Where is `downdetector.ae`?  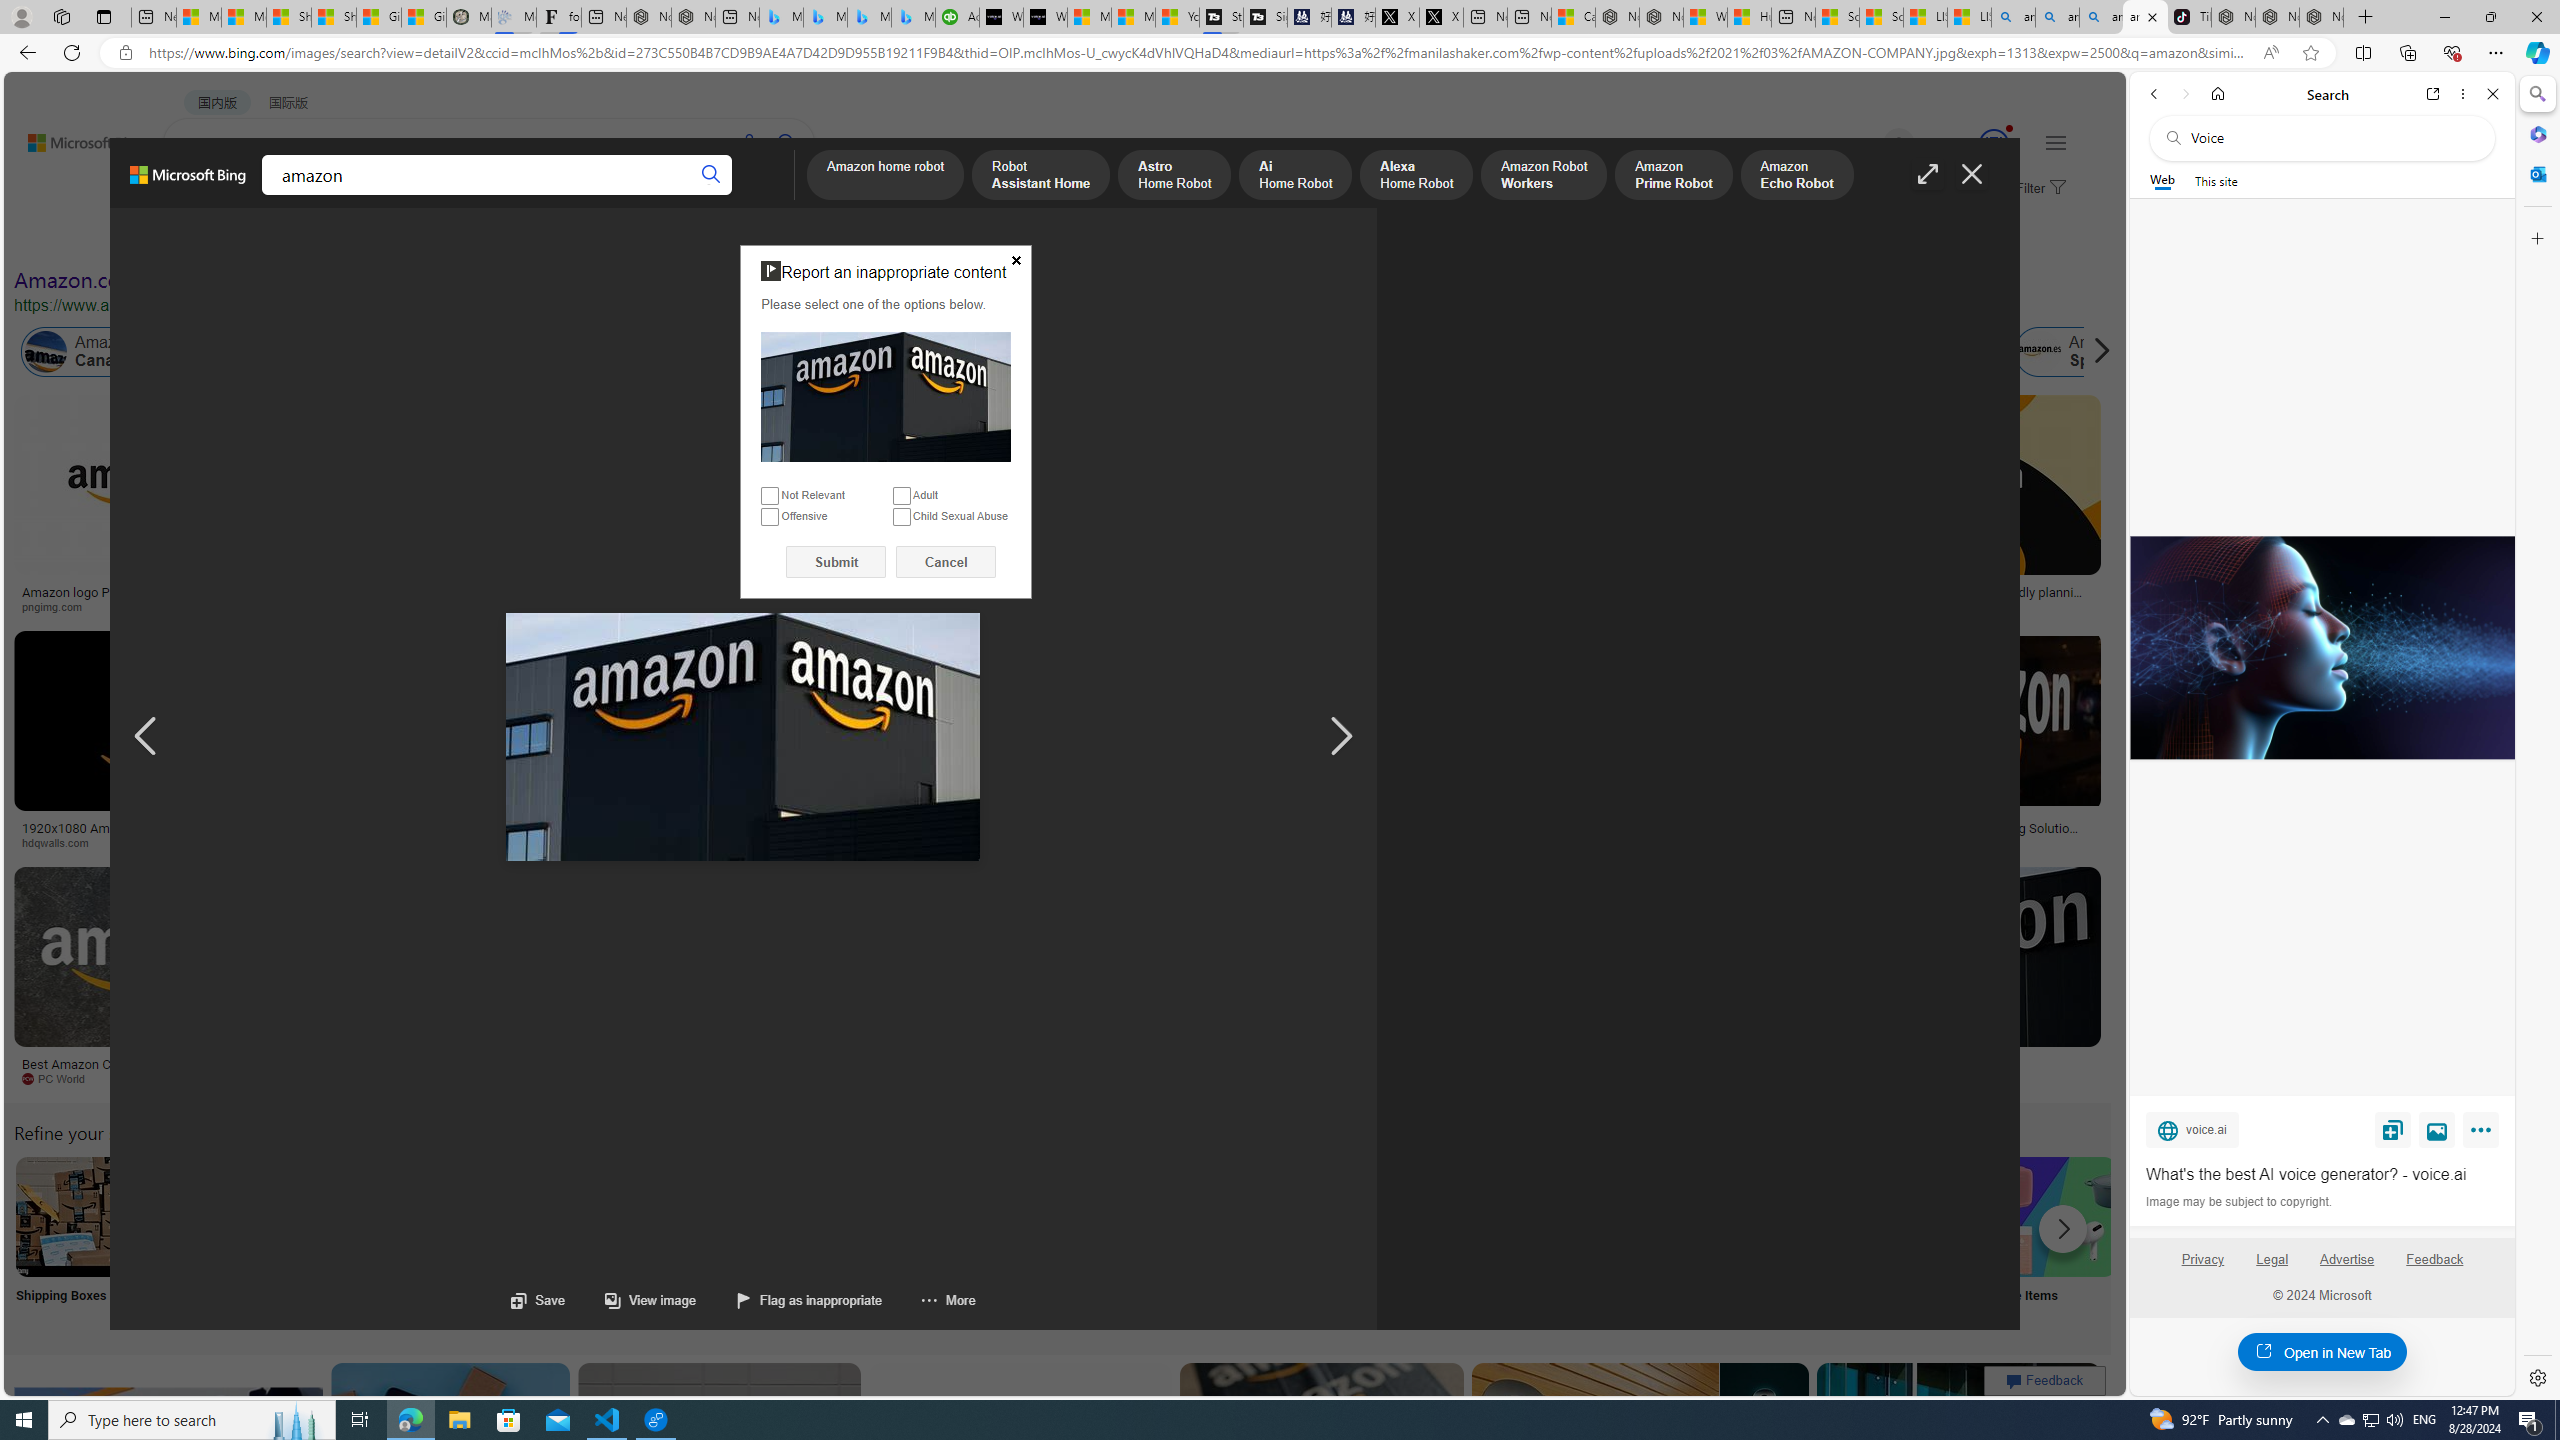
downdetector.ae is located at coordinates (1648, 606).